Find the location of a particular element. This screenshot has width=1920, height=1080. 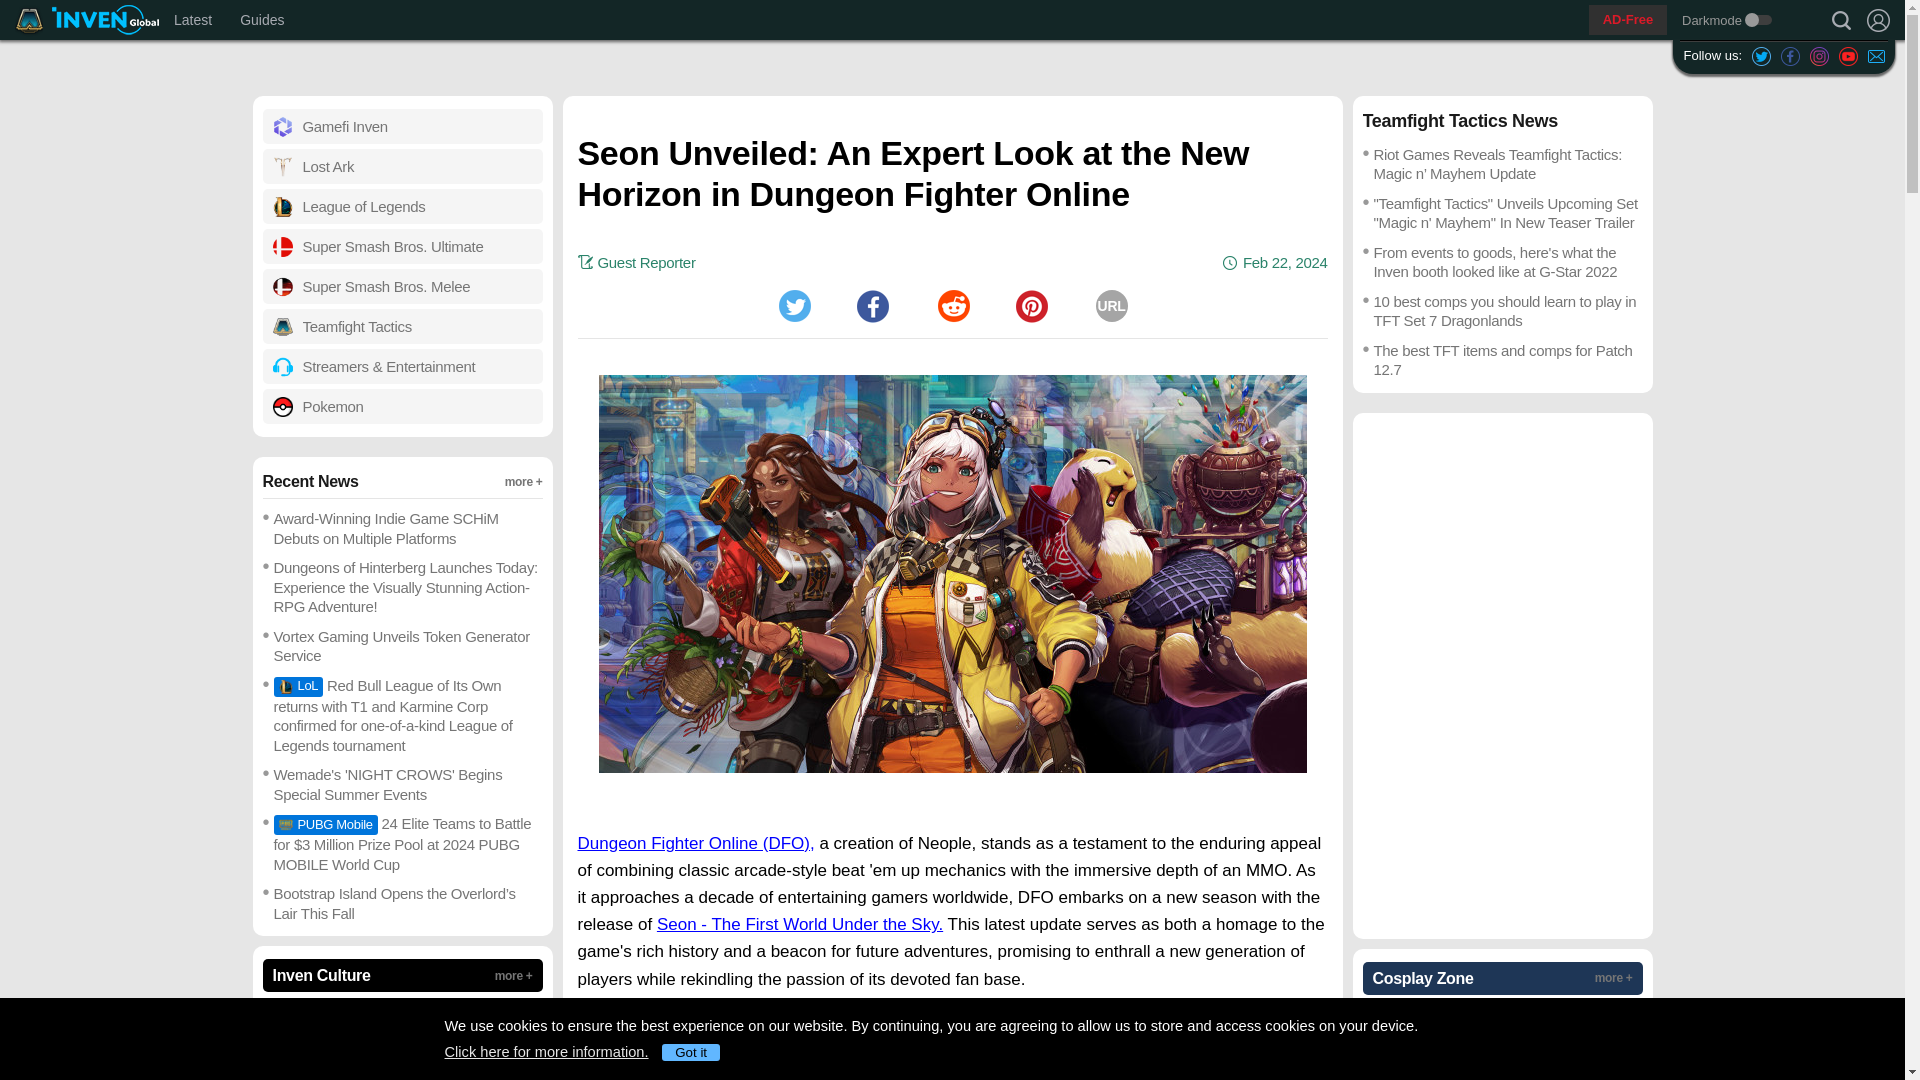

Seon - The First World Under the Sky. is located at coordinates (799, 924).